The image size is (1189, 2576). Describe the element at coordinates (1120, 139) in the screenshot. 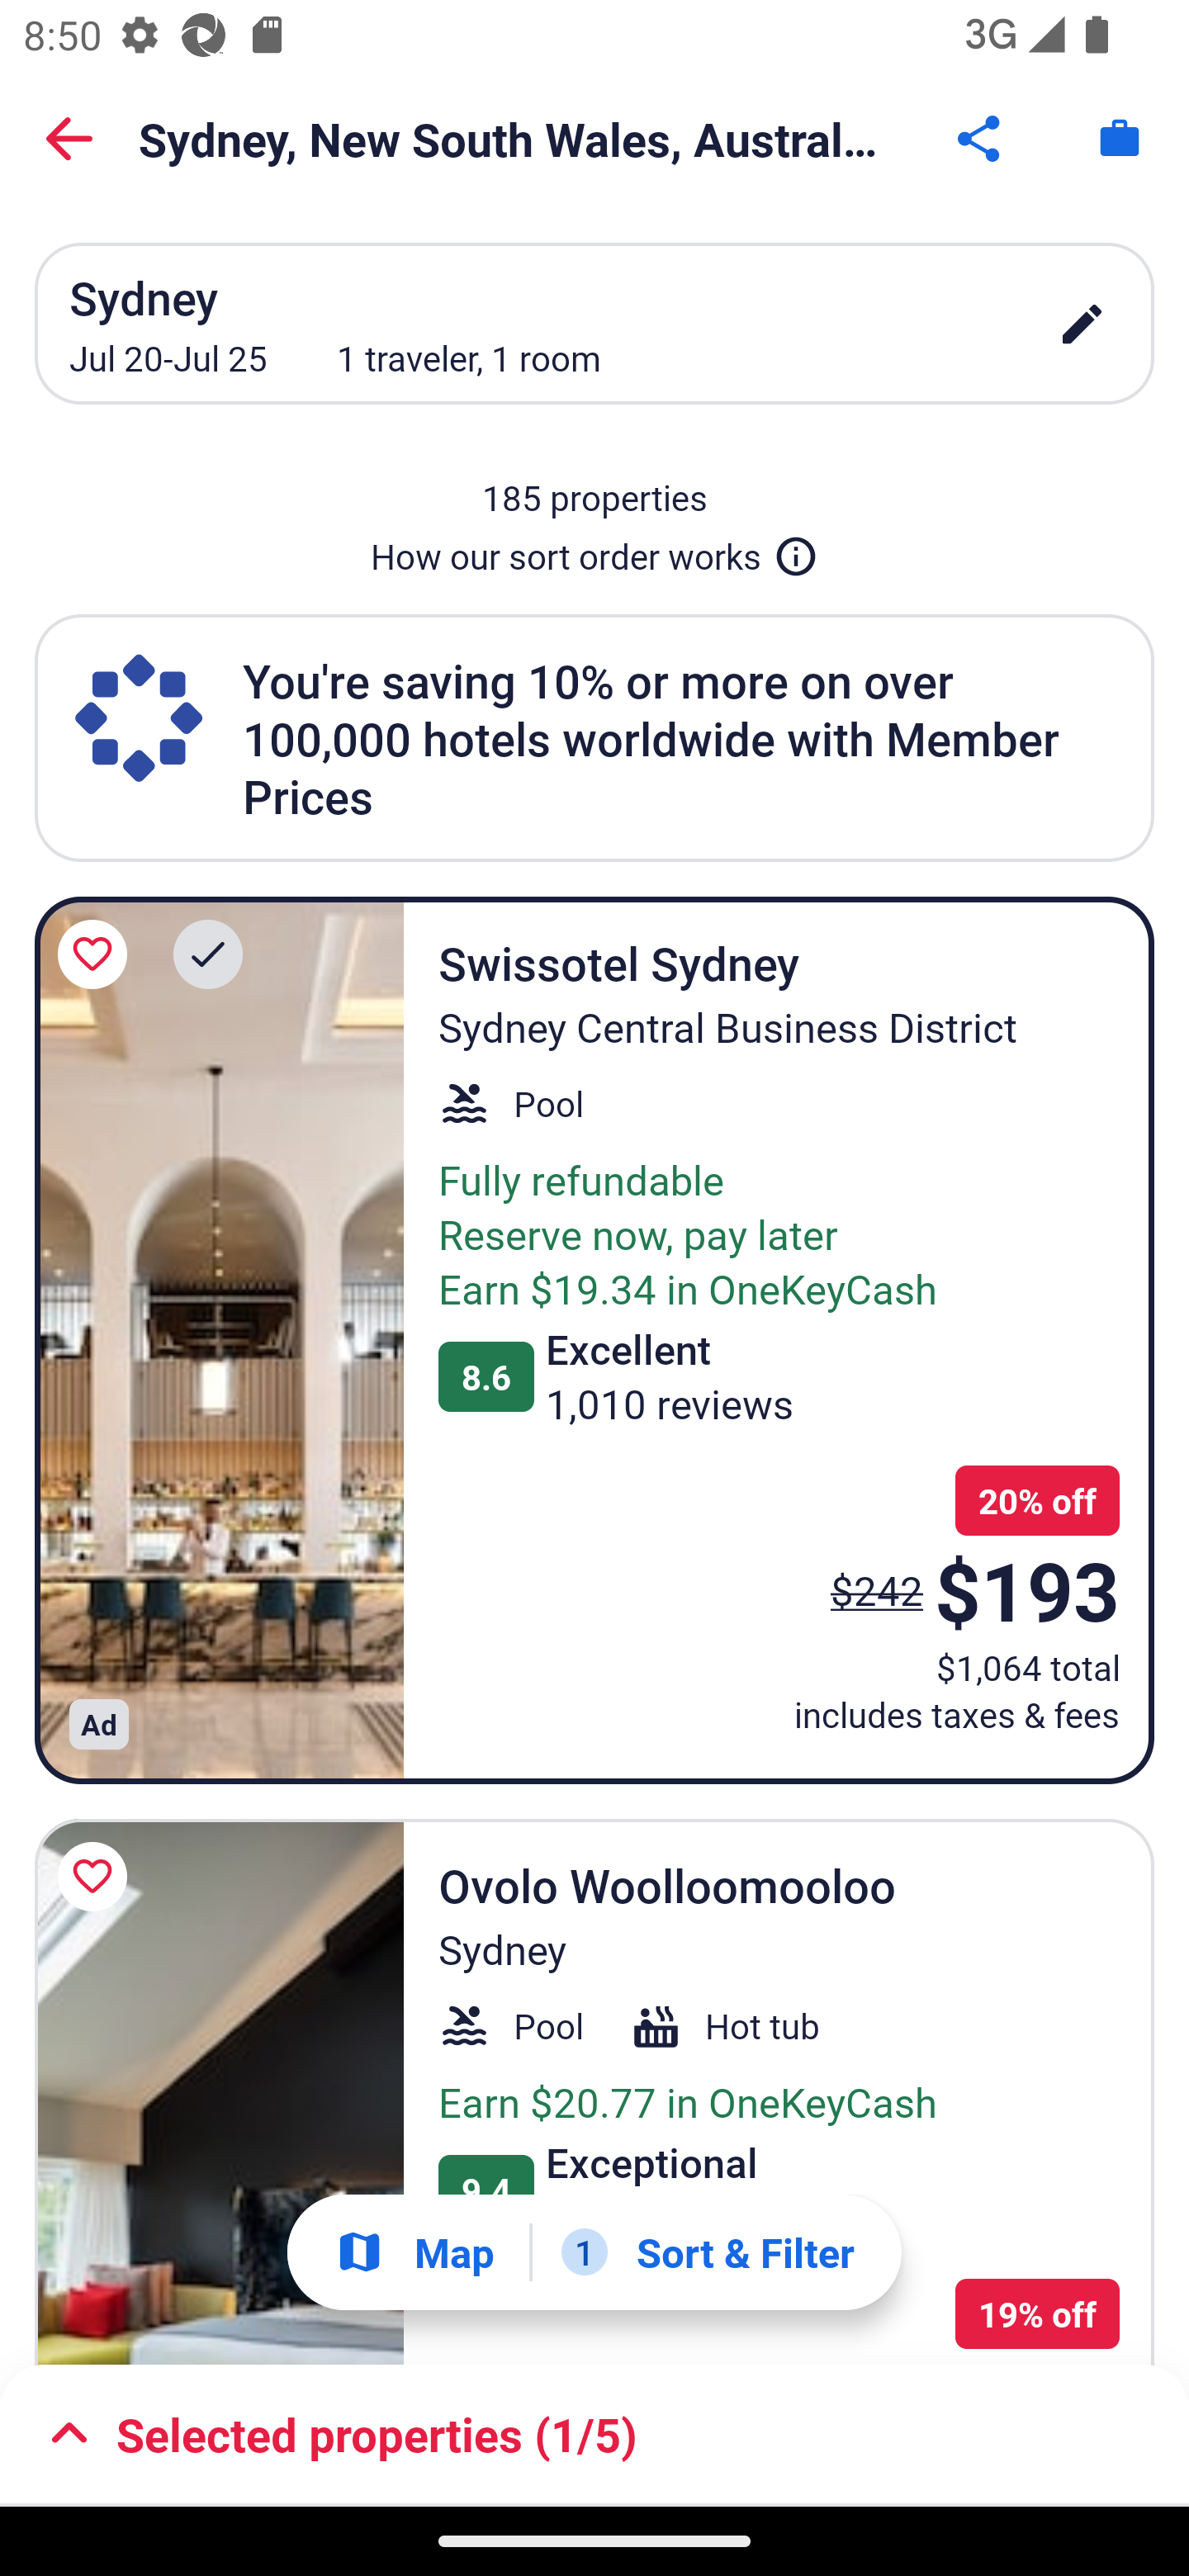

I see `Trips. Button` at that location.